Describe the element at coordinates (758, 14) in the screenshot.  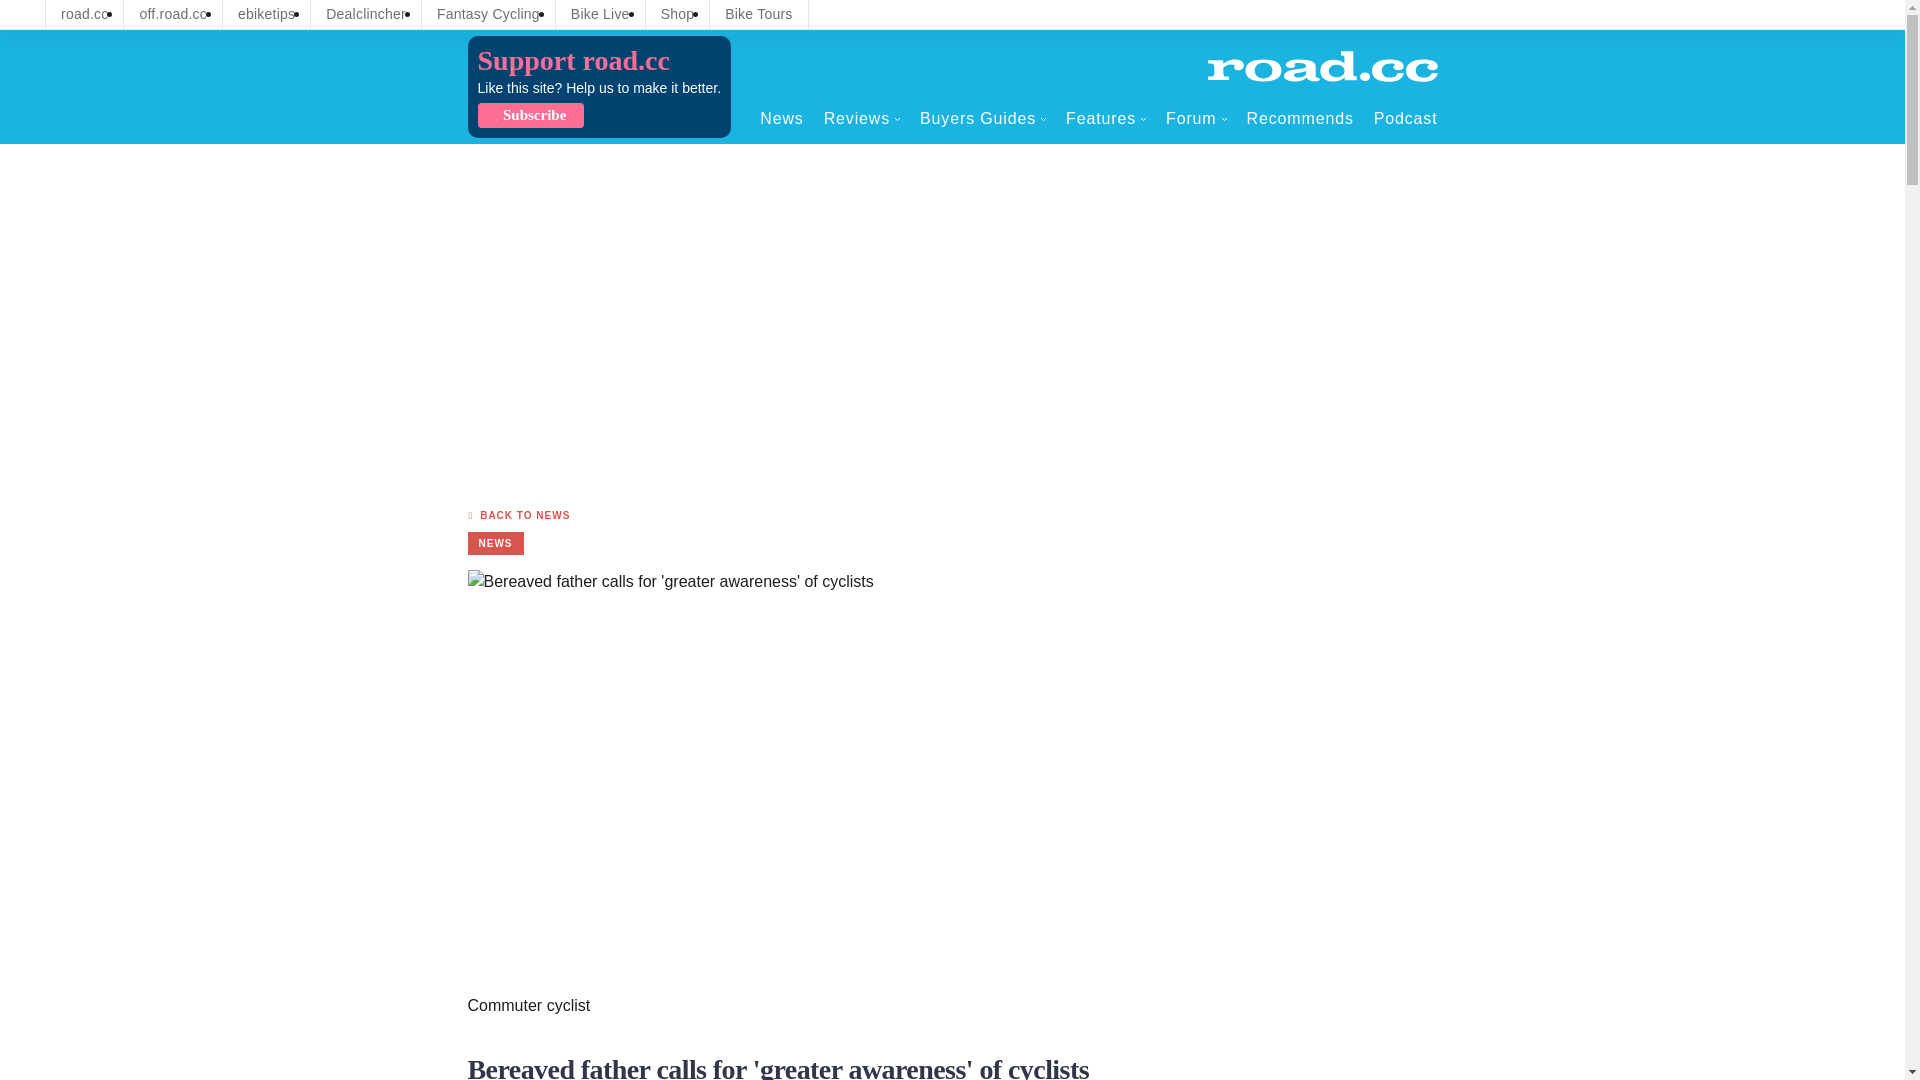
I see `Bike Tours` at that location.